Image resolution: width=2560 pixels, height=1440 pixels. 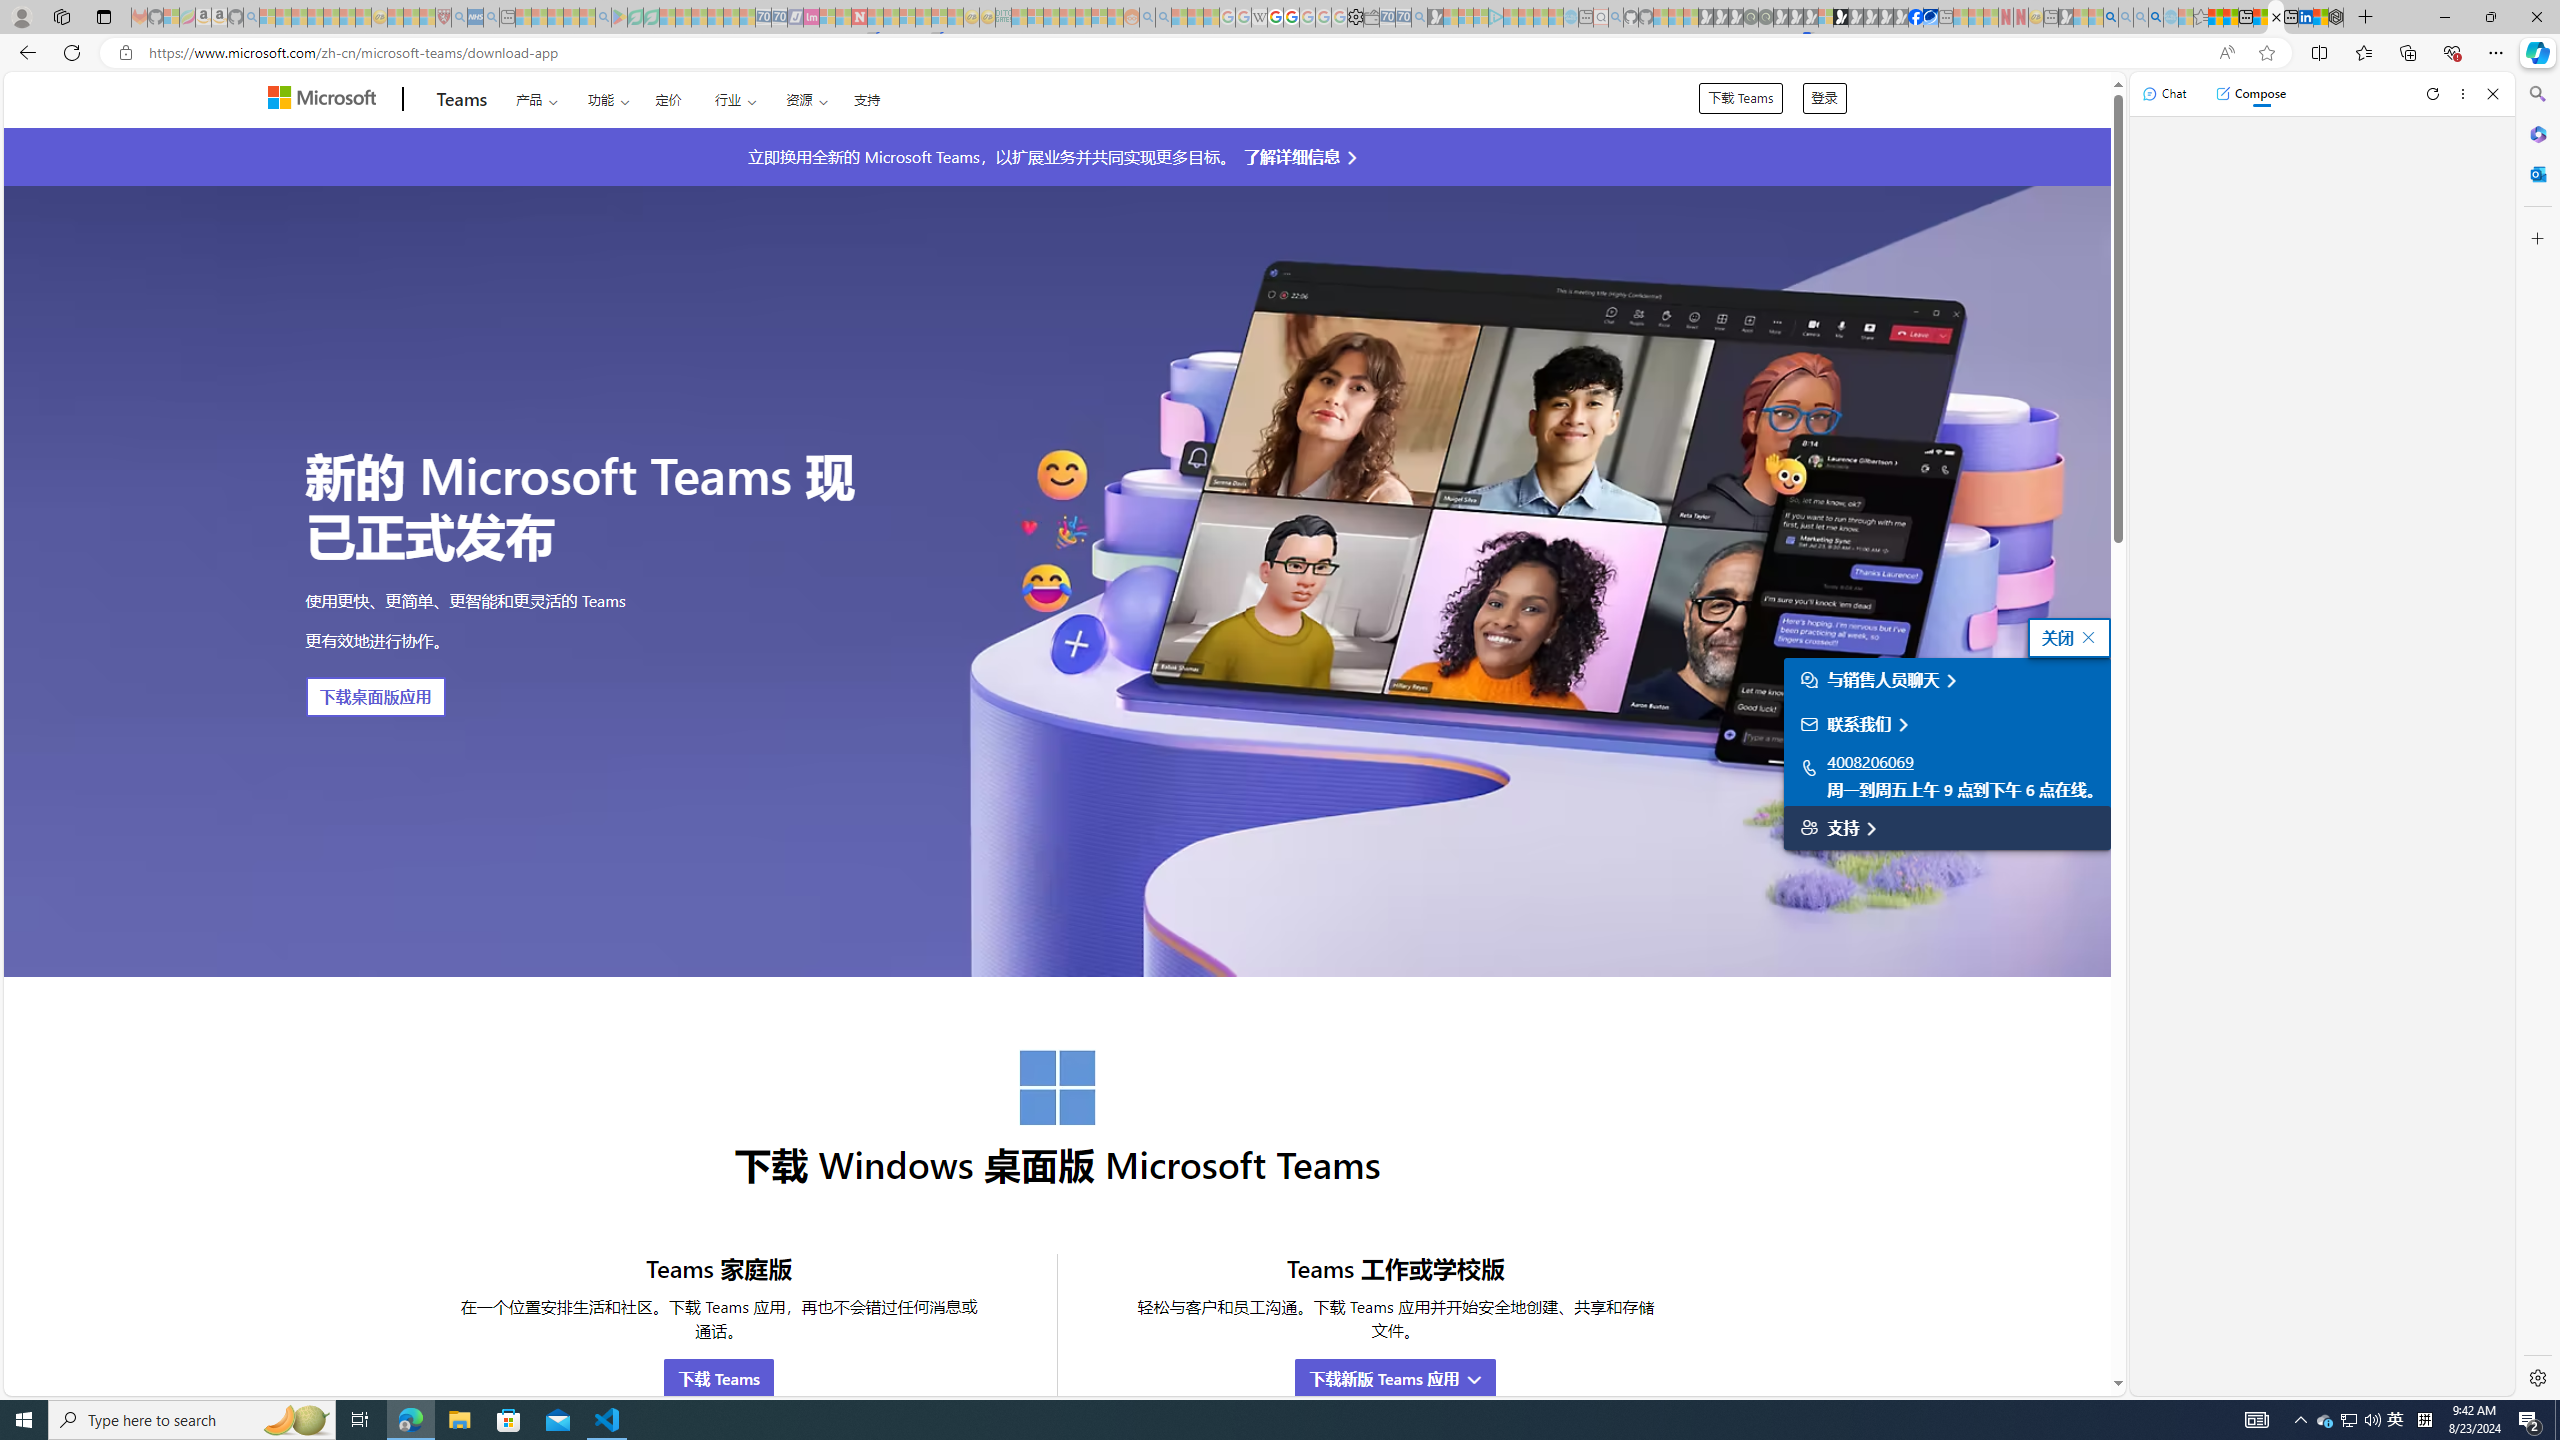 What do you see at coordinates (299, 17) in the screenshot?
I see `The Weather Channel - MSN - Sleeping` at bounding box center [299, 17].